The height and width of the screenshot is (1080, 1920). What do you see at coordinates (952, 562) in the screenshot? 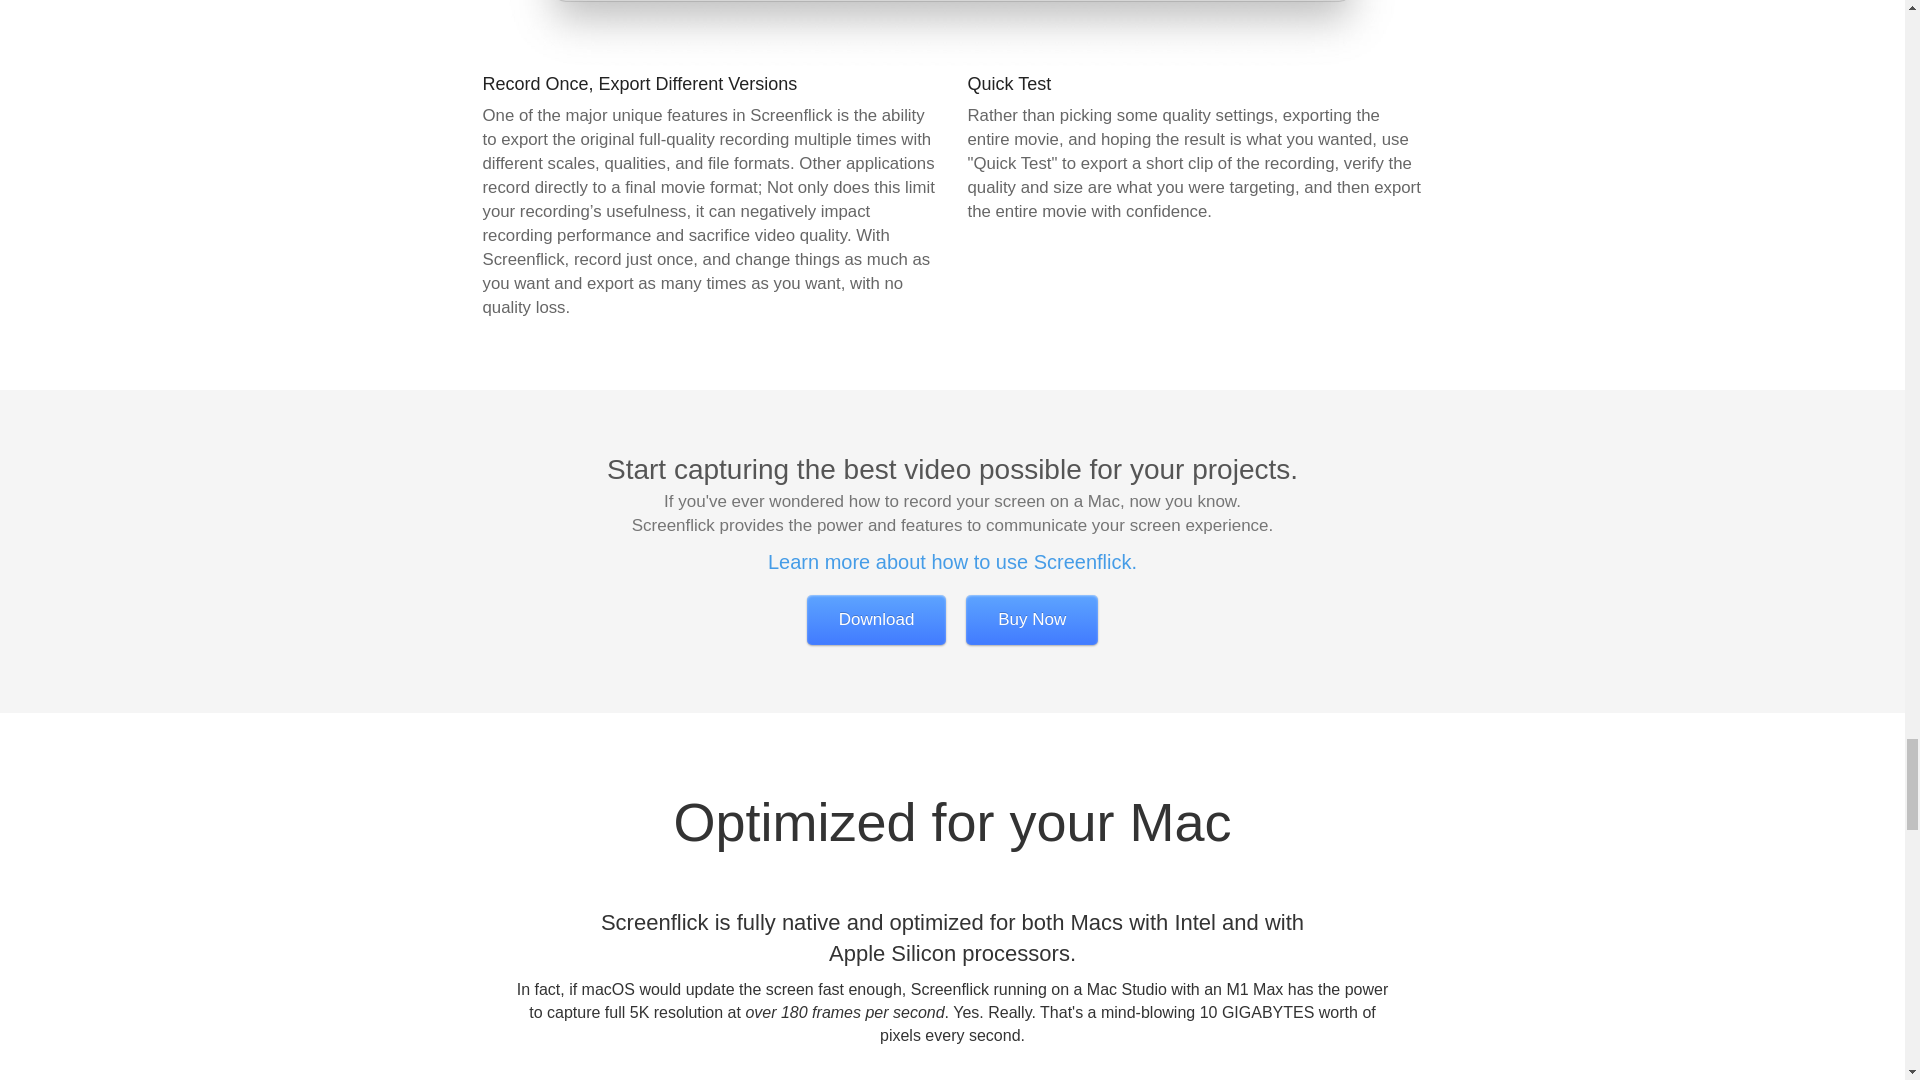
I see `Learn more about how to use Screenflick.` at bounding box center [952, 562].